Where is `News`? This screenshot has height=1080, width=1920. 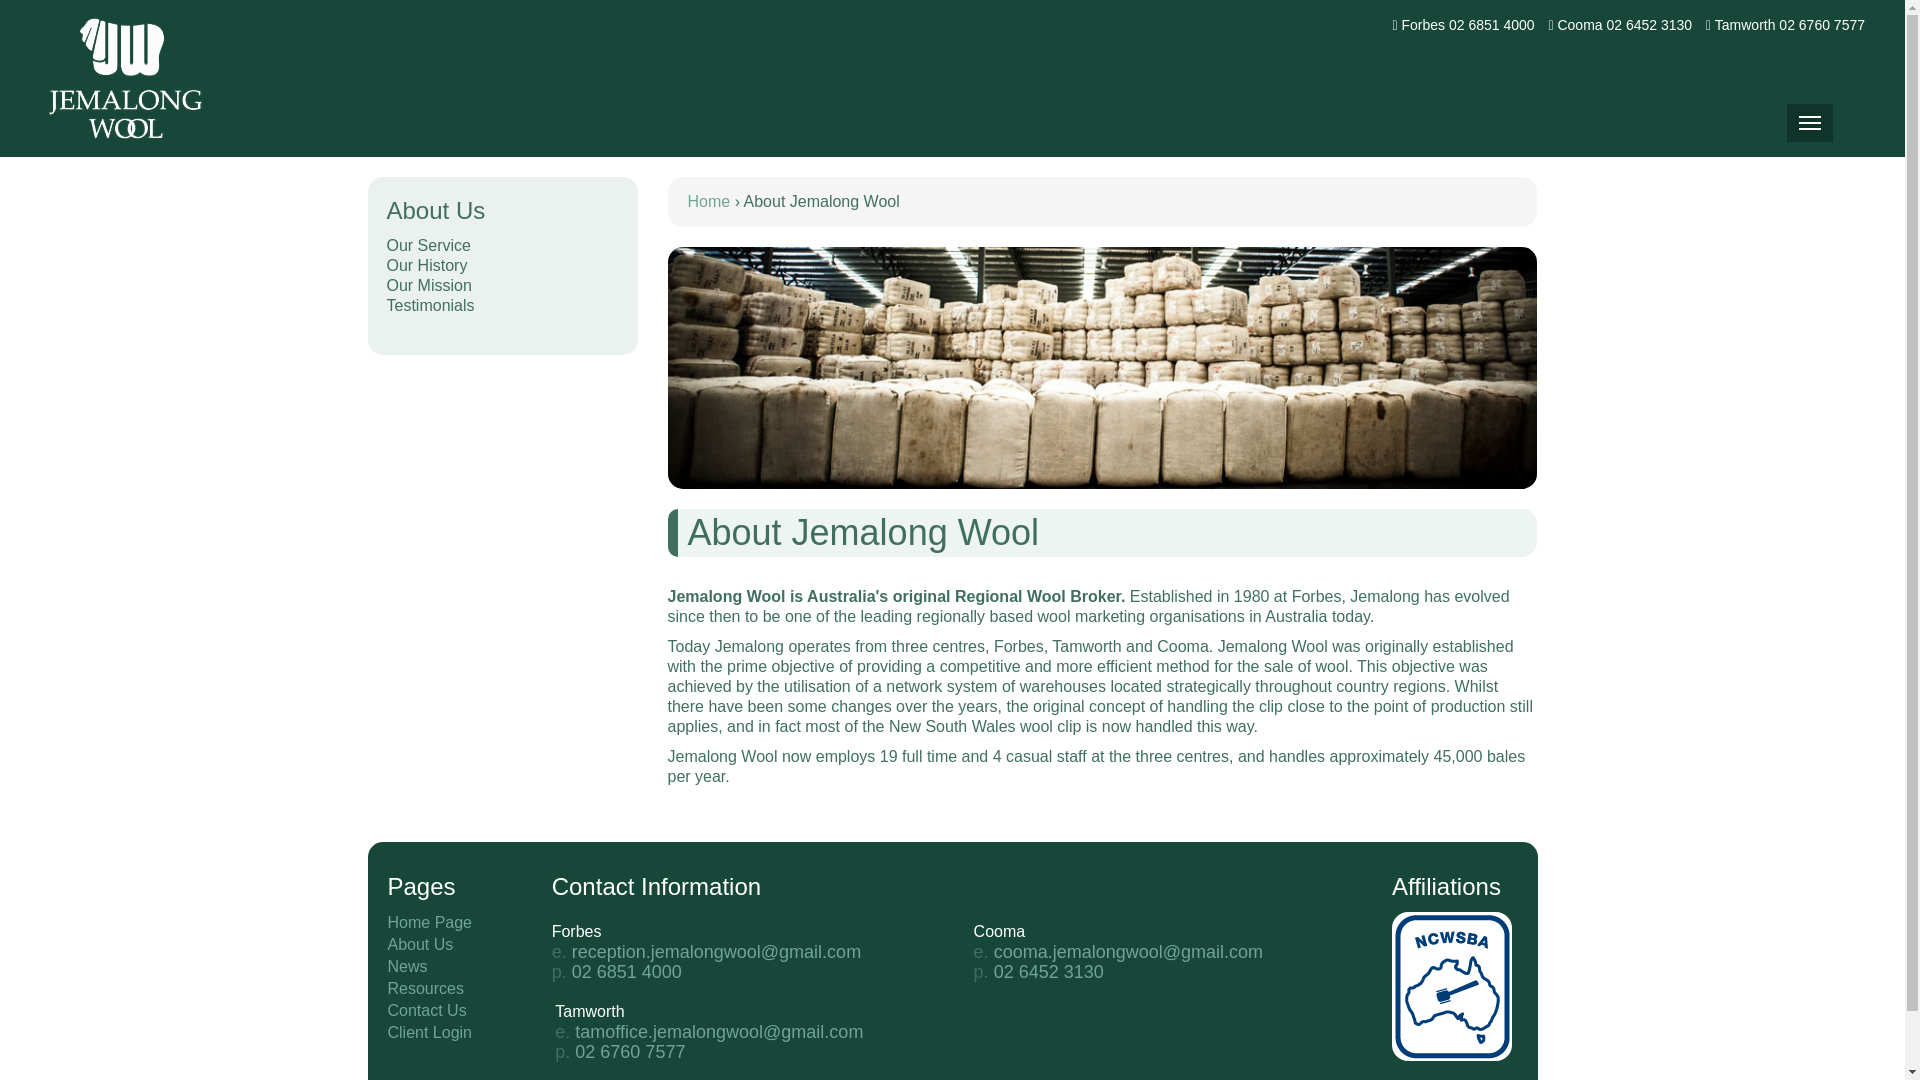
News is located at coordinates (408, 966).